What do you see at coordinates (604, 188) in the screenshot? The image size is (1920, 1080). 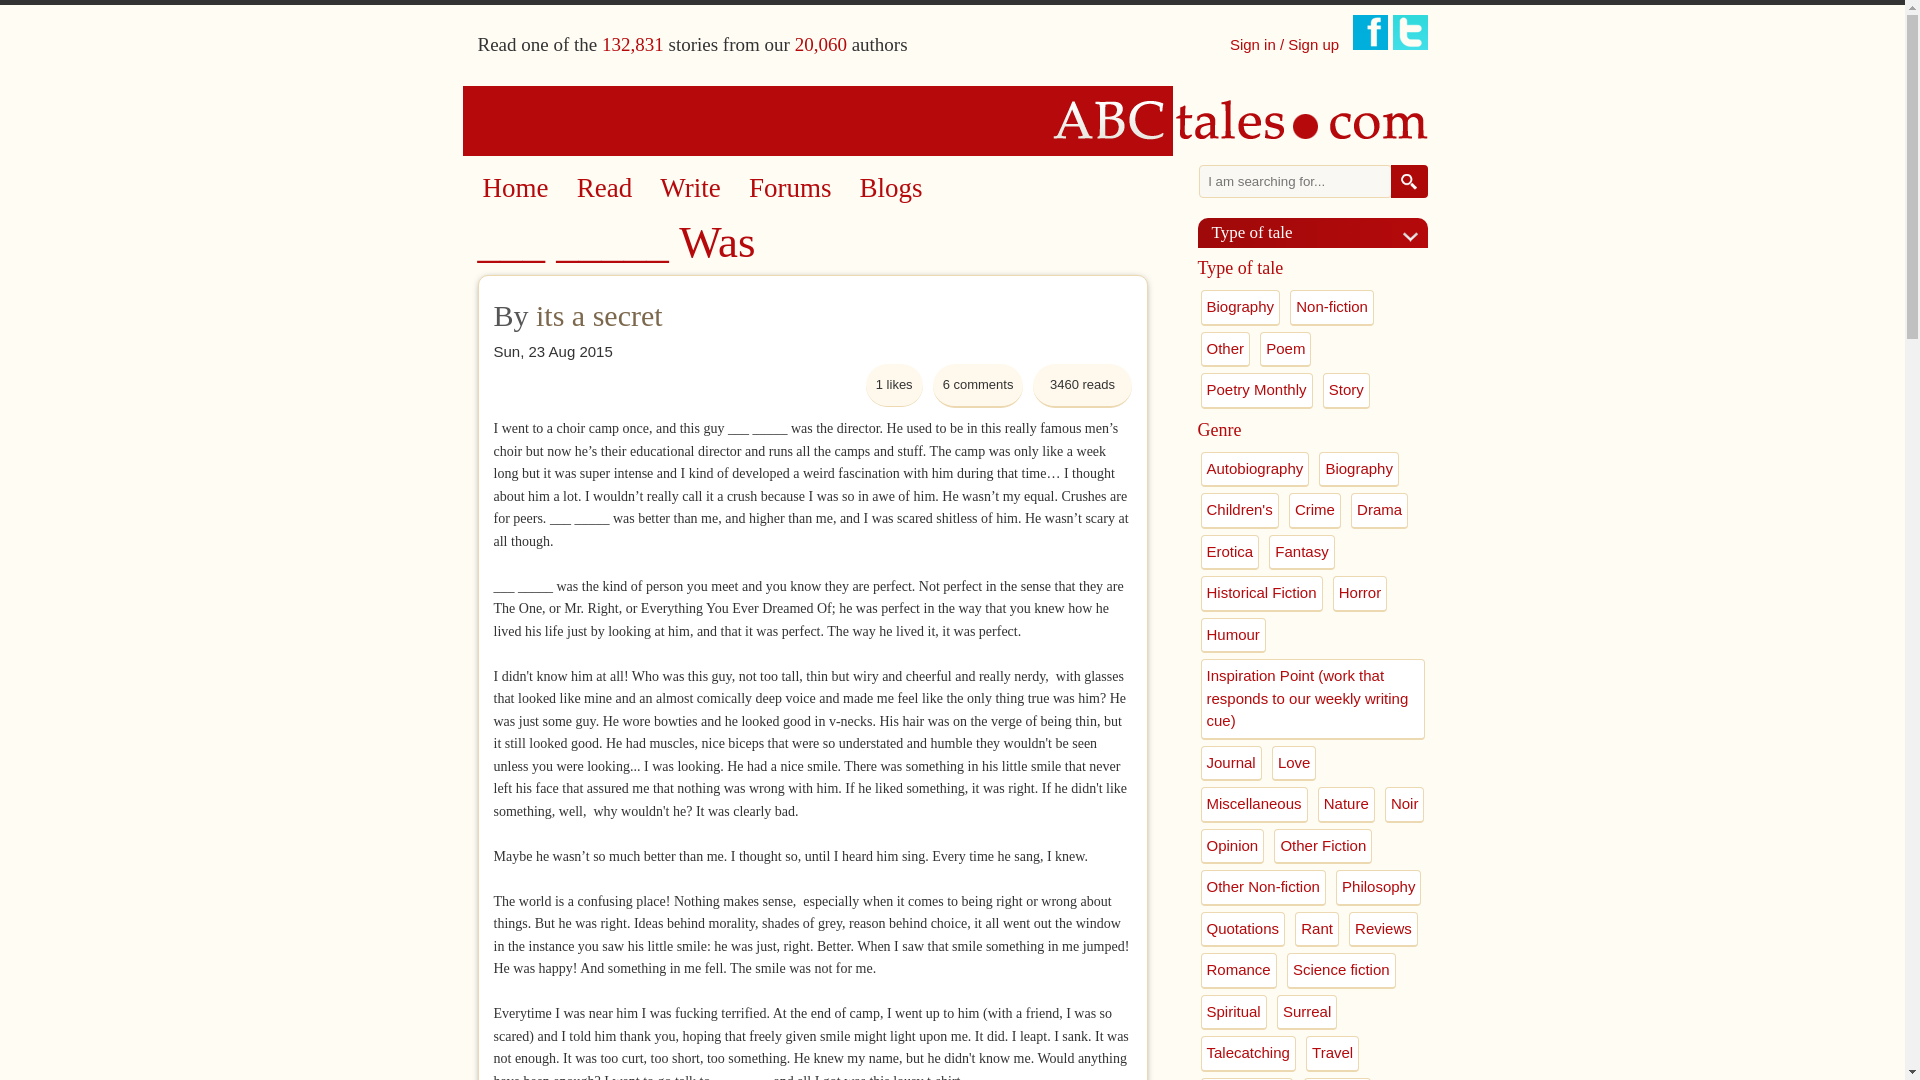 I see `Read` at bounding box center [604, 188].